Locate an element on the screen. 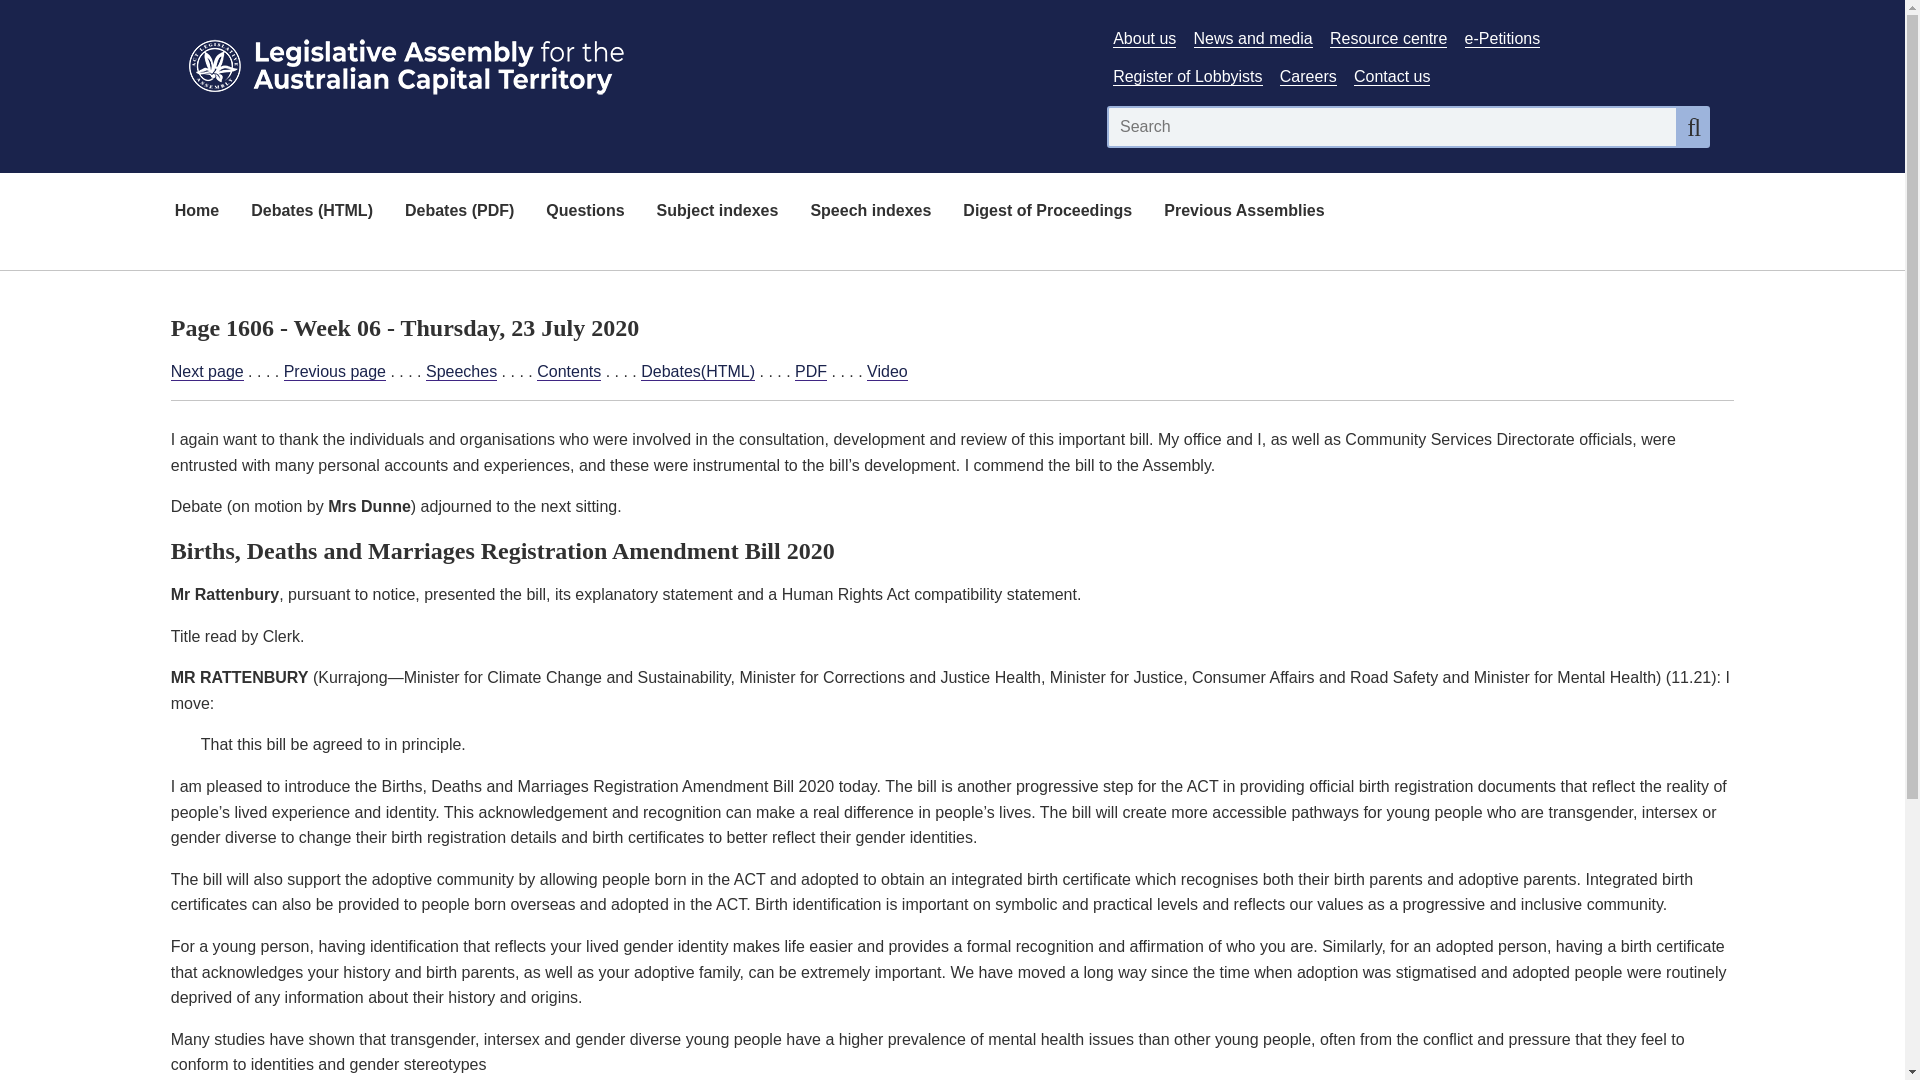  Link to Homepage is located at coordinates (626, 62).